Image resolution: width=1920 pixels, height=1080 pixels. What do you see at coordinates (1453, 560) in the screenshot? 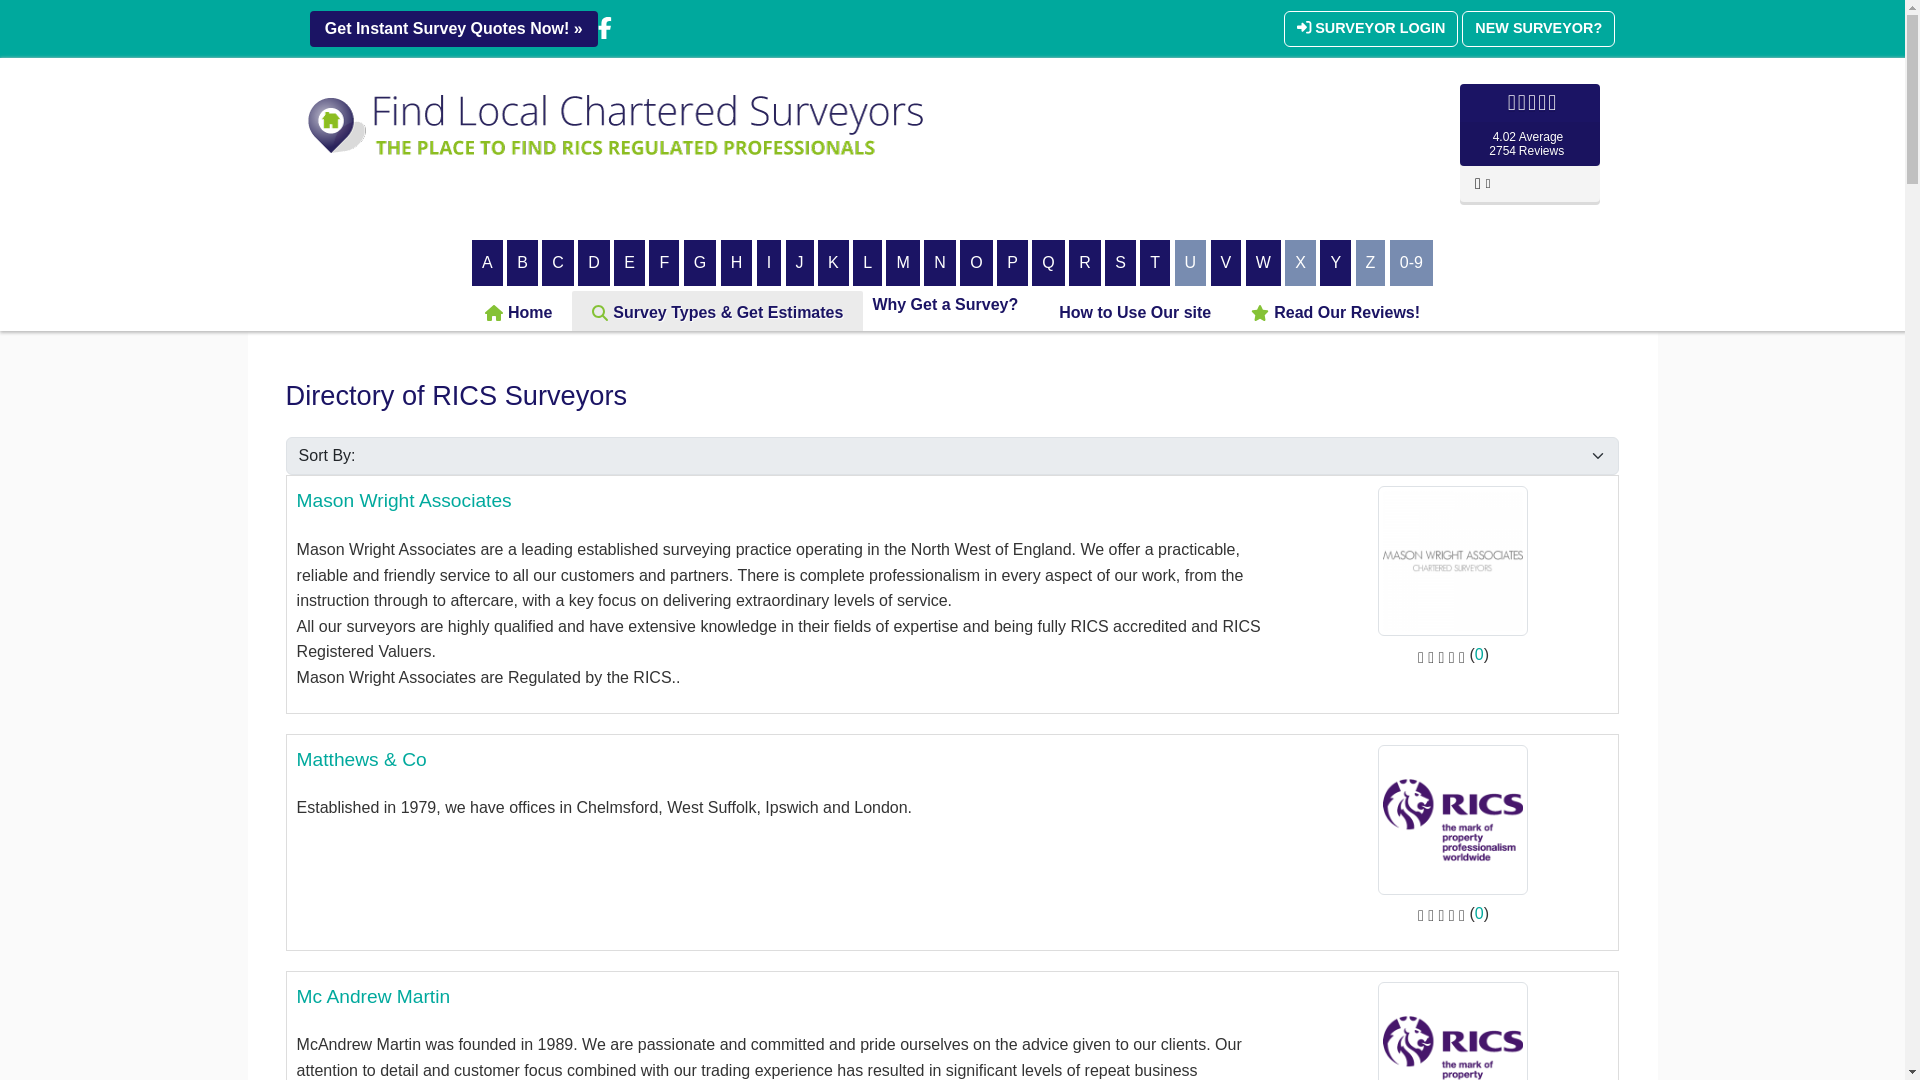
I see `Mason Wright Associates` at bounding box center [1453, 560].